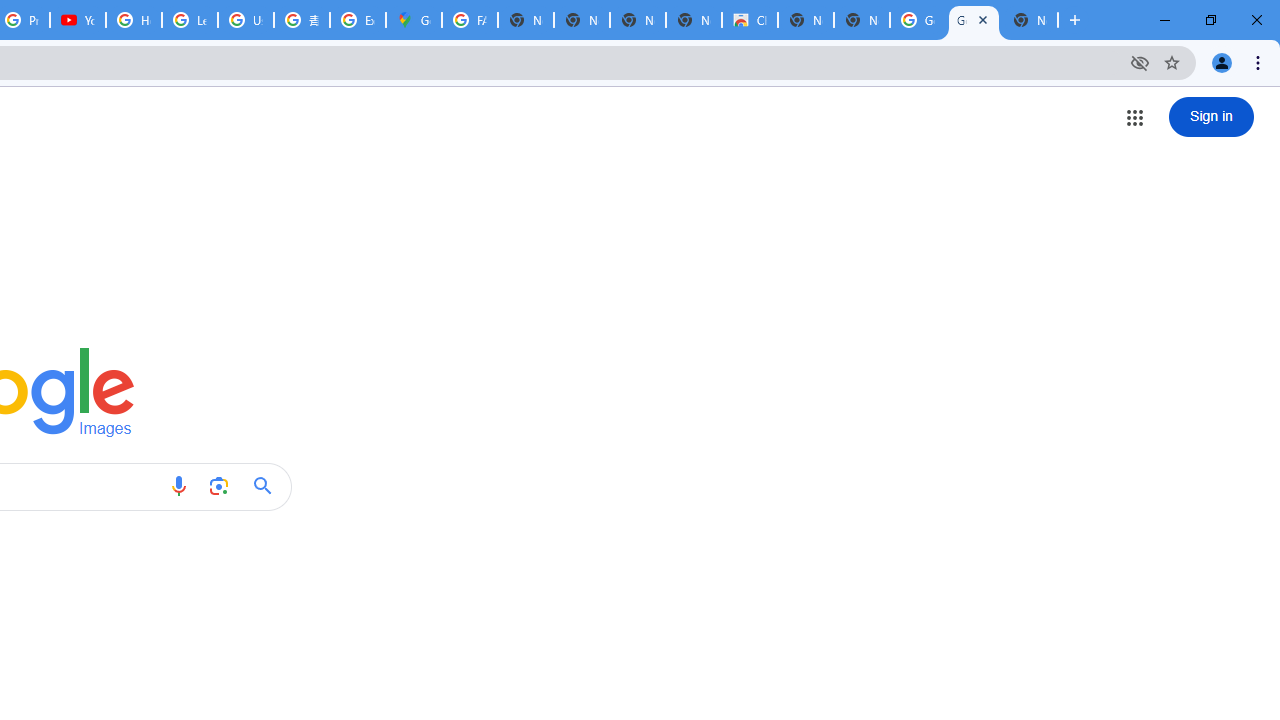 The image size is (1280, 720). What do you see at coordinates (414, 20) in the screenshot?
I see `Google Maps` at bounding box center [414, 20].